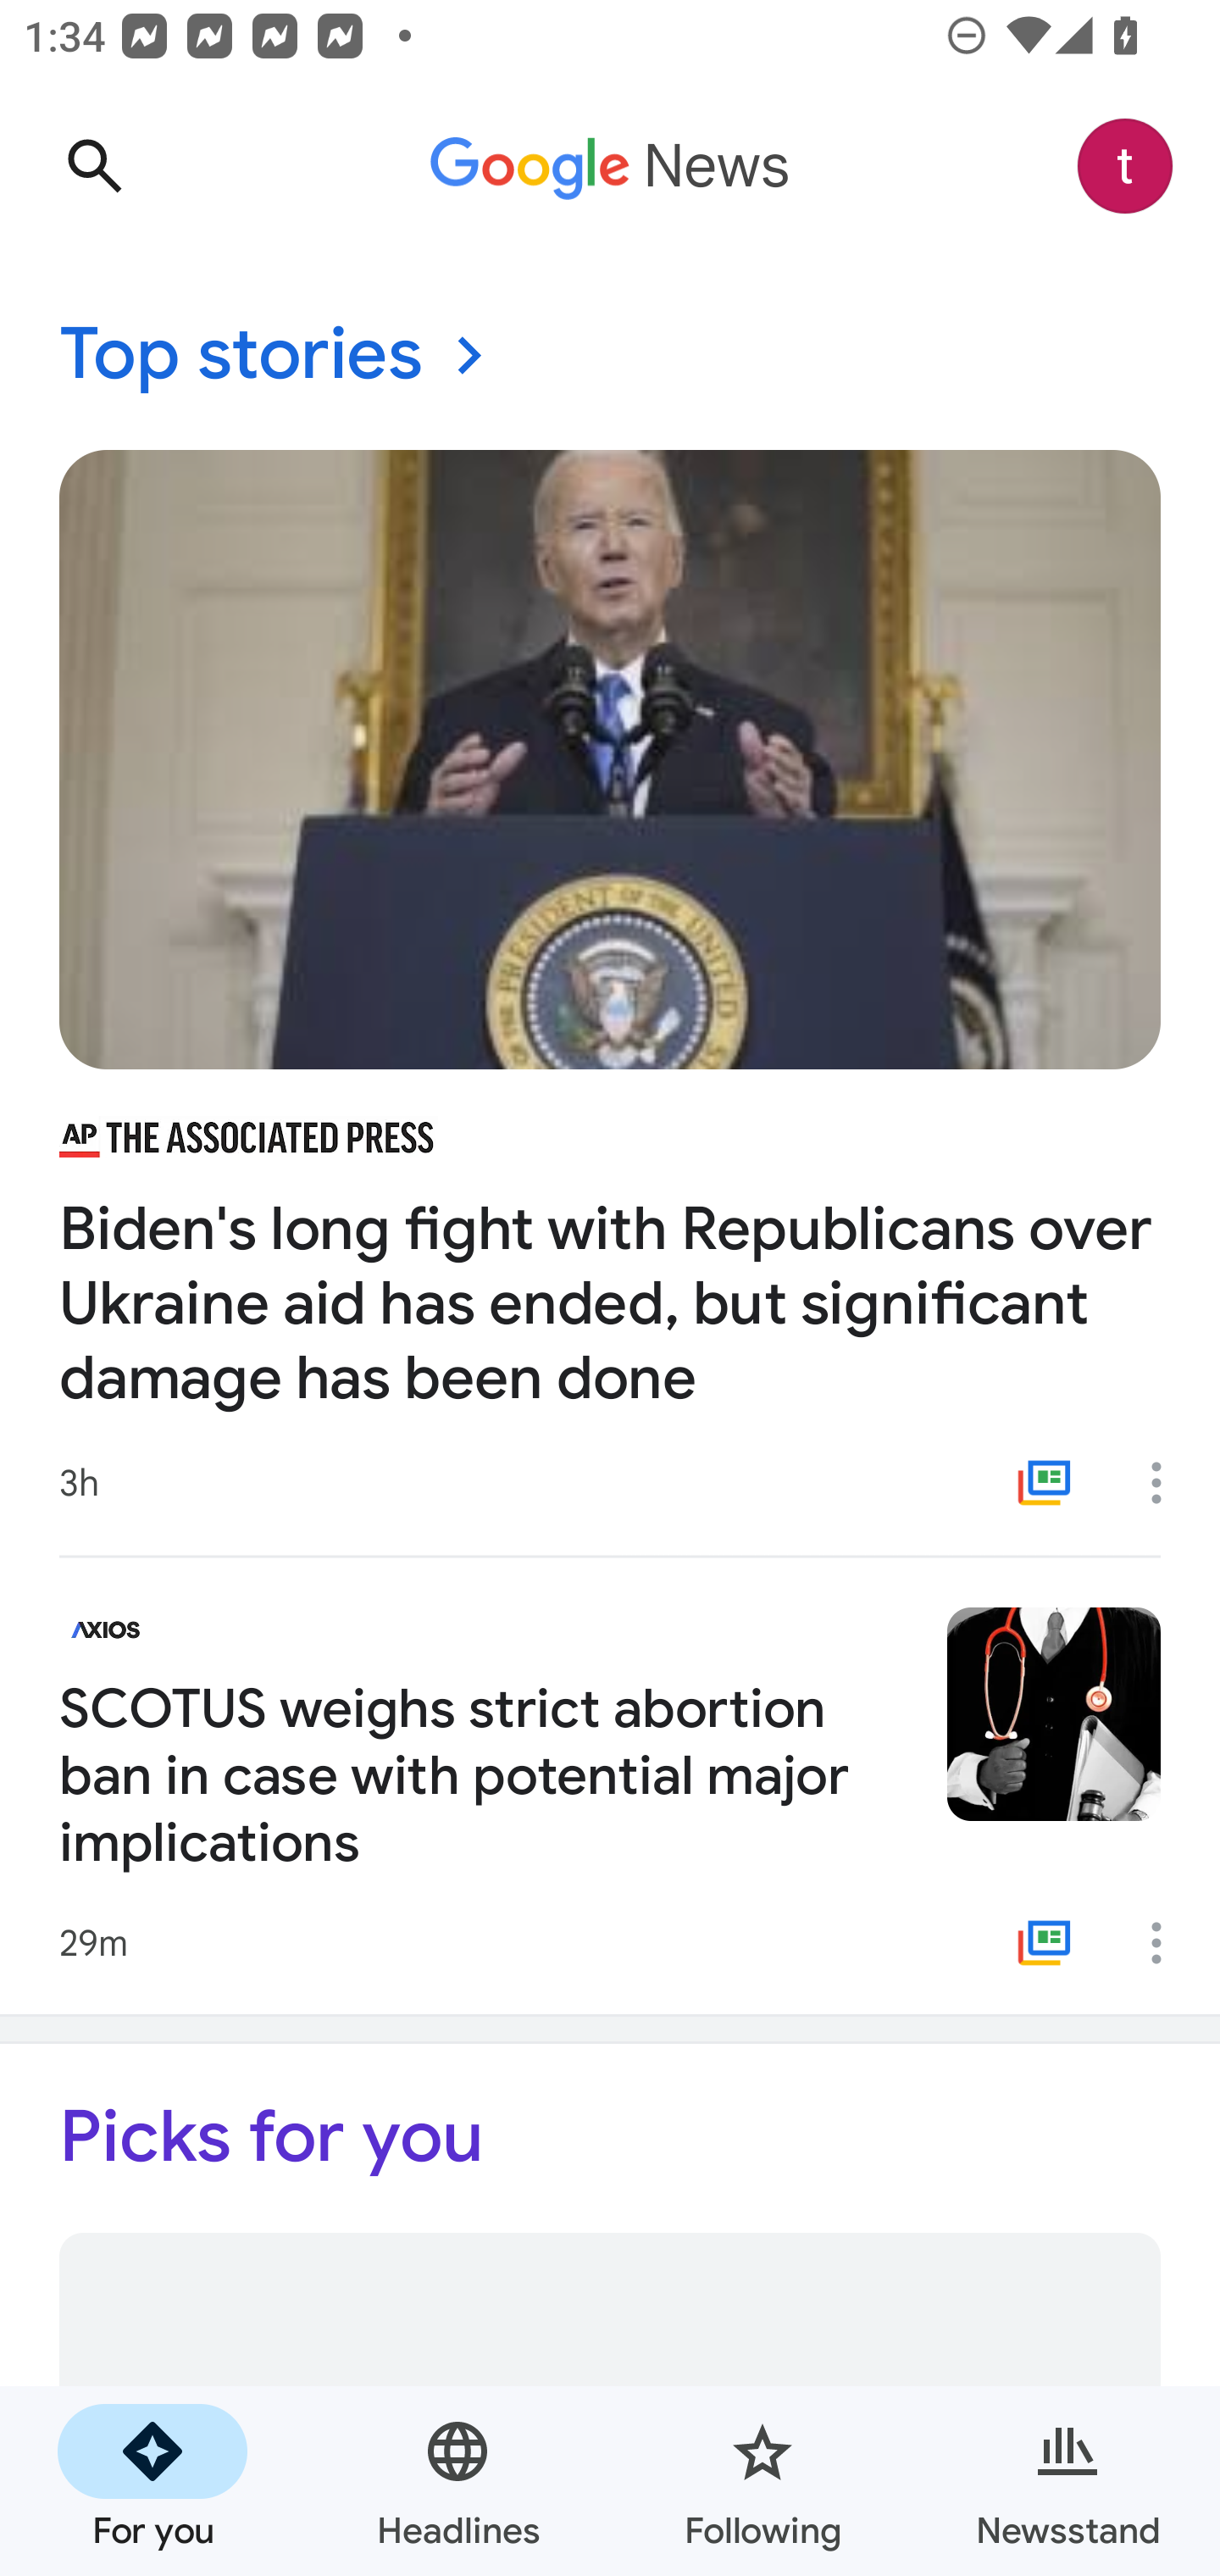 This screenshot has height=2576, width=1220. What do you see at coordinates (1167, 1482) in the screenshot?
I see `More options` at bounding box center [1167, 1482].